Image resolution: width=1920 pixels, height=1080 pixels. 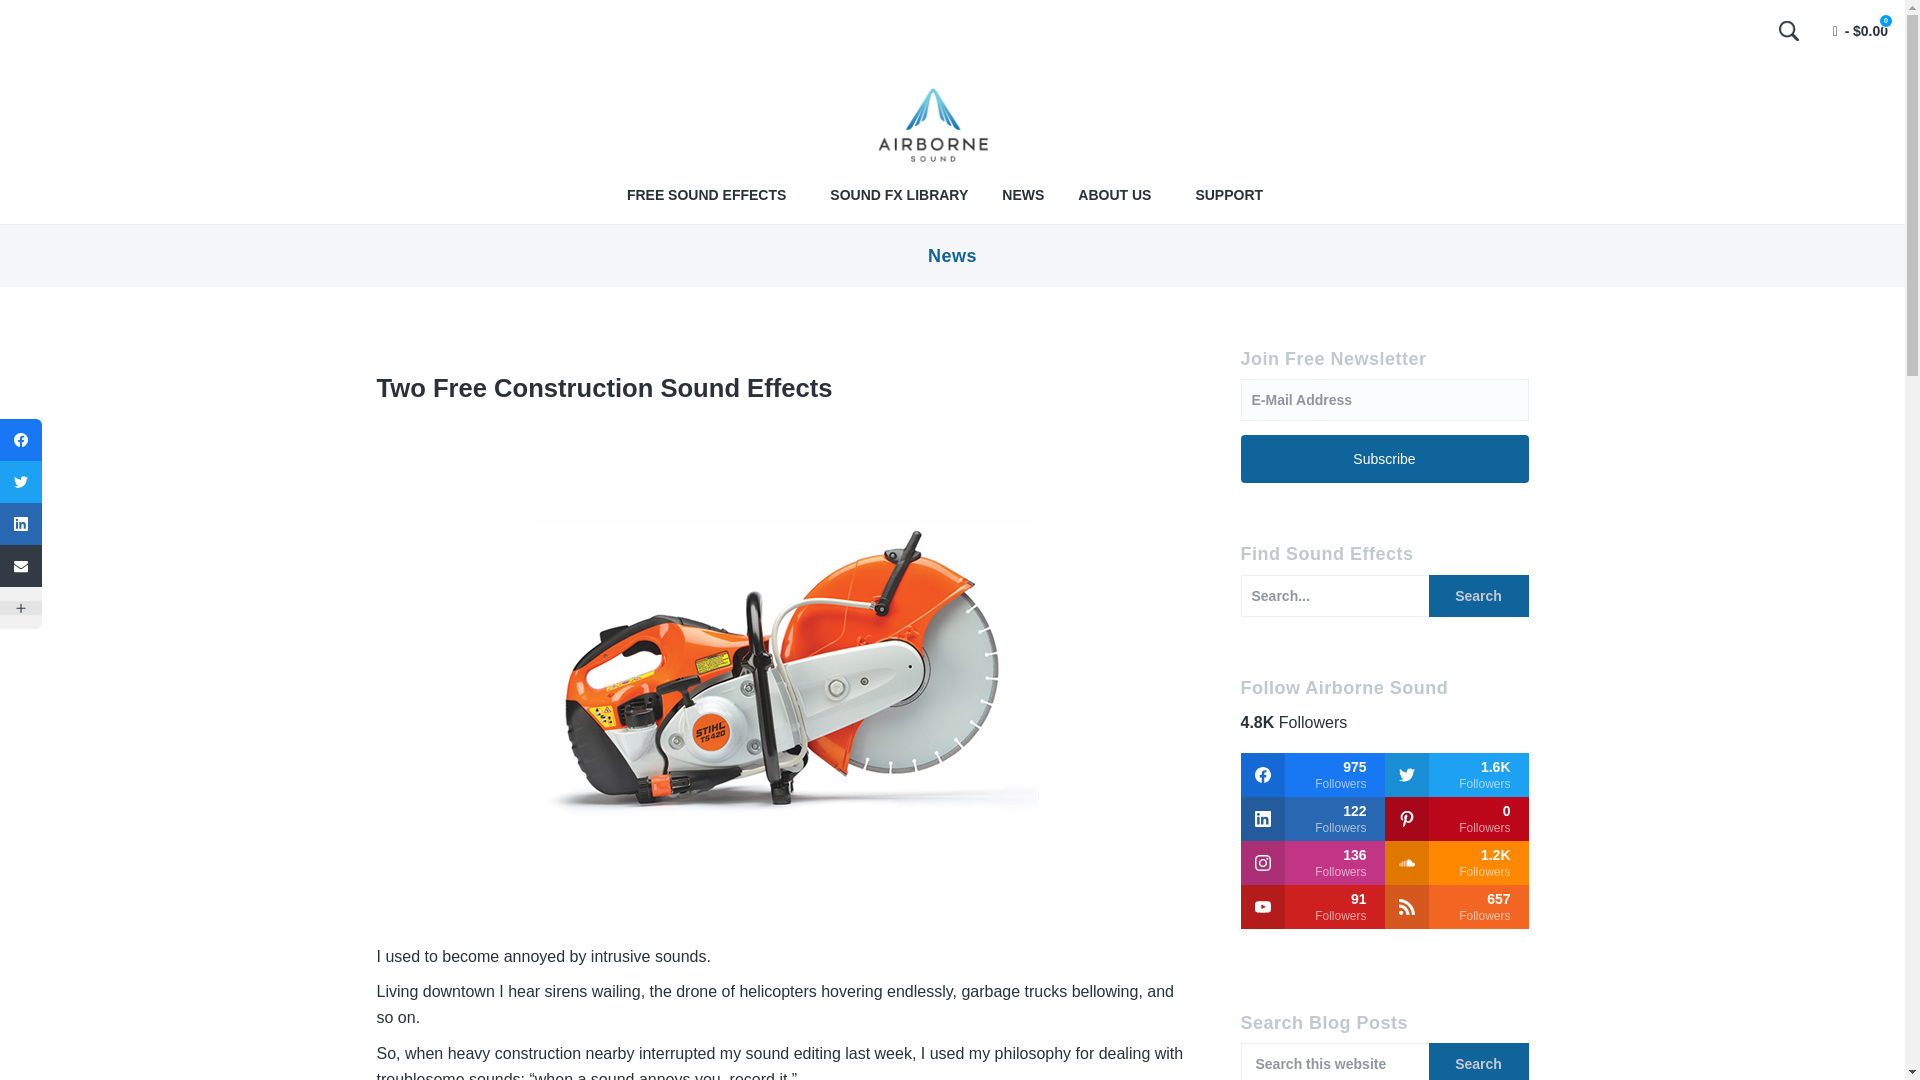 What do you see at coordinates (1114, 195) in the screenshot?
I see `ABOUT US` at bounding box center [1114, 195].